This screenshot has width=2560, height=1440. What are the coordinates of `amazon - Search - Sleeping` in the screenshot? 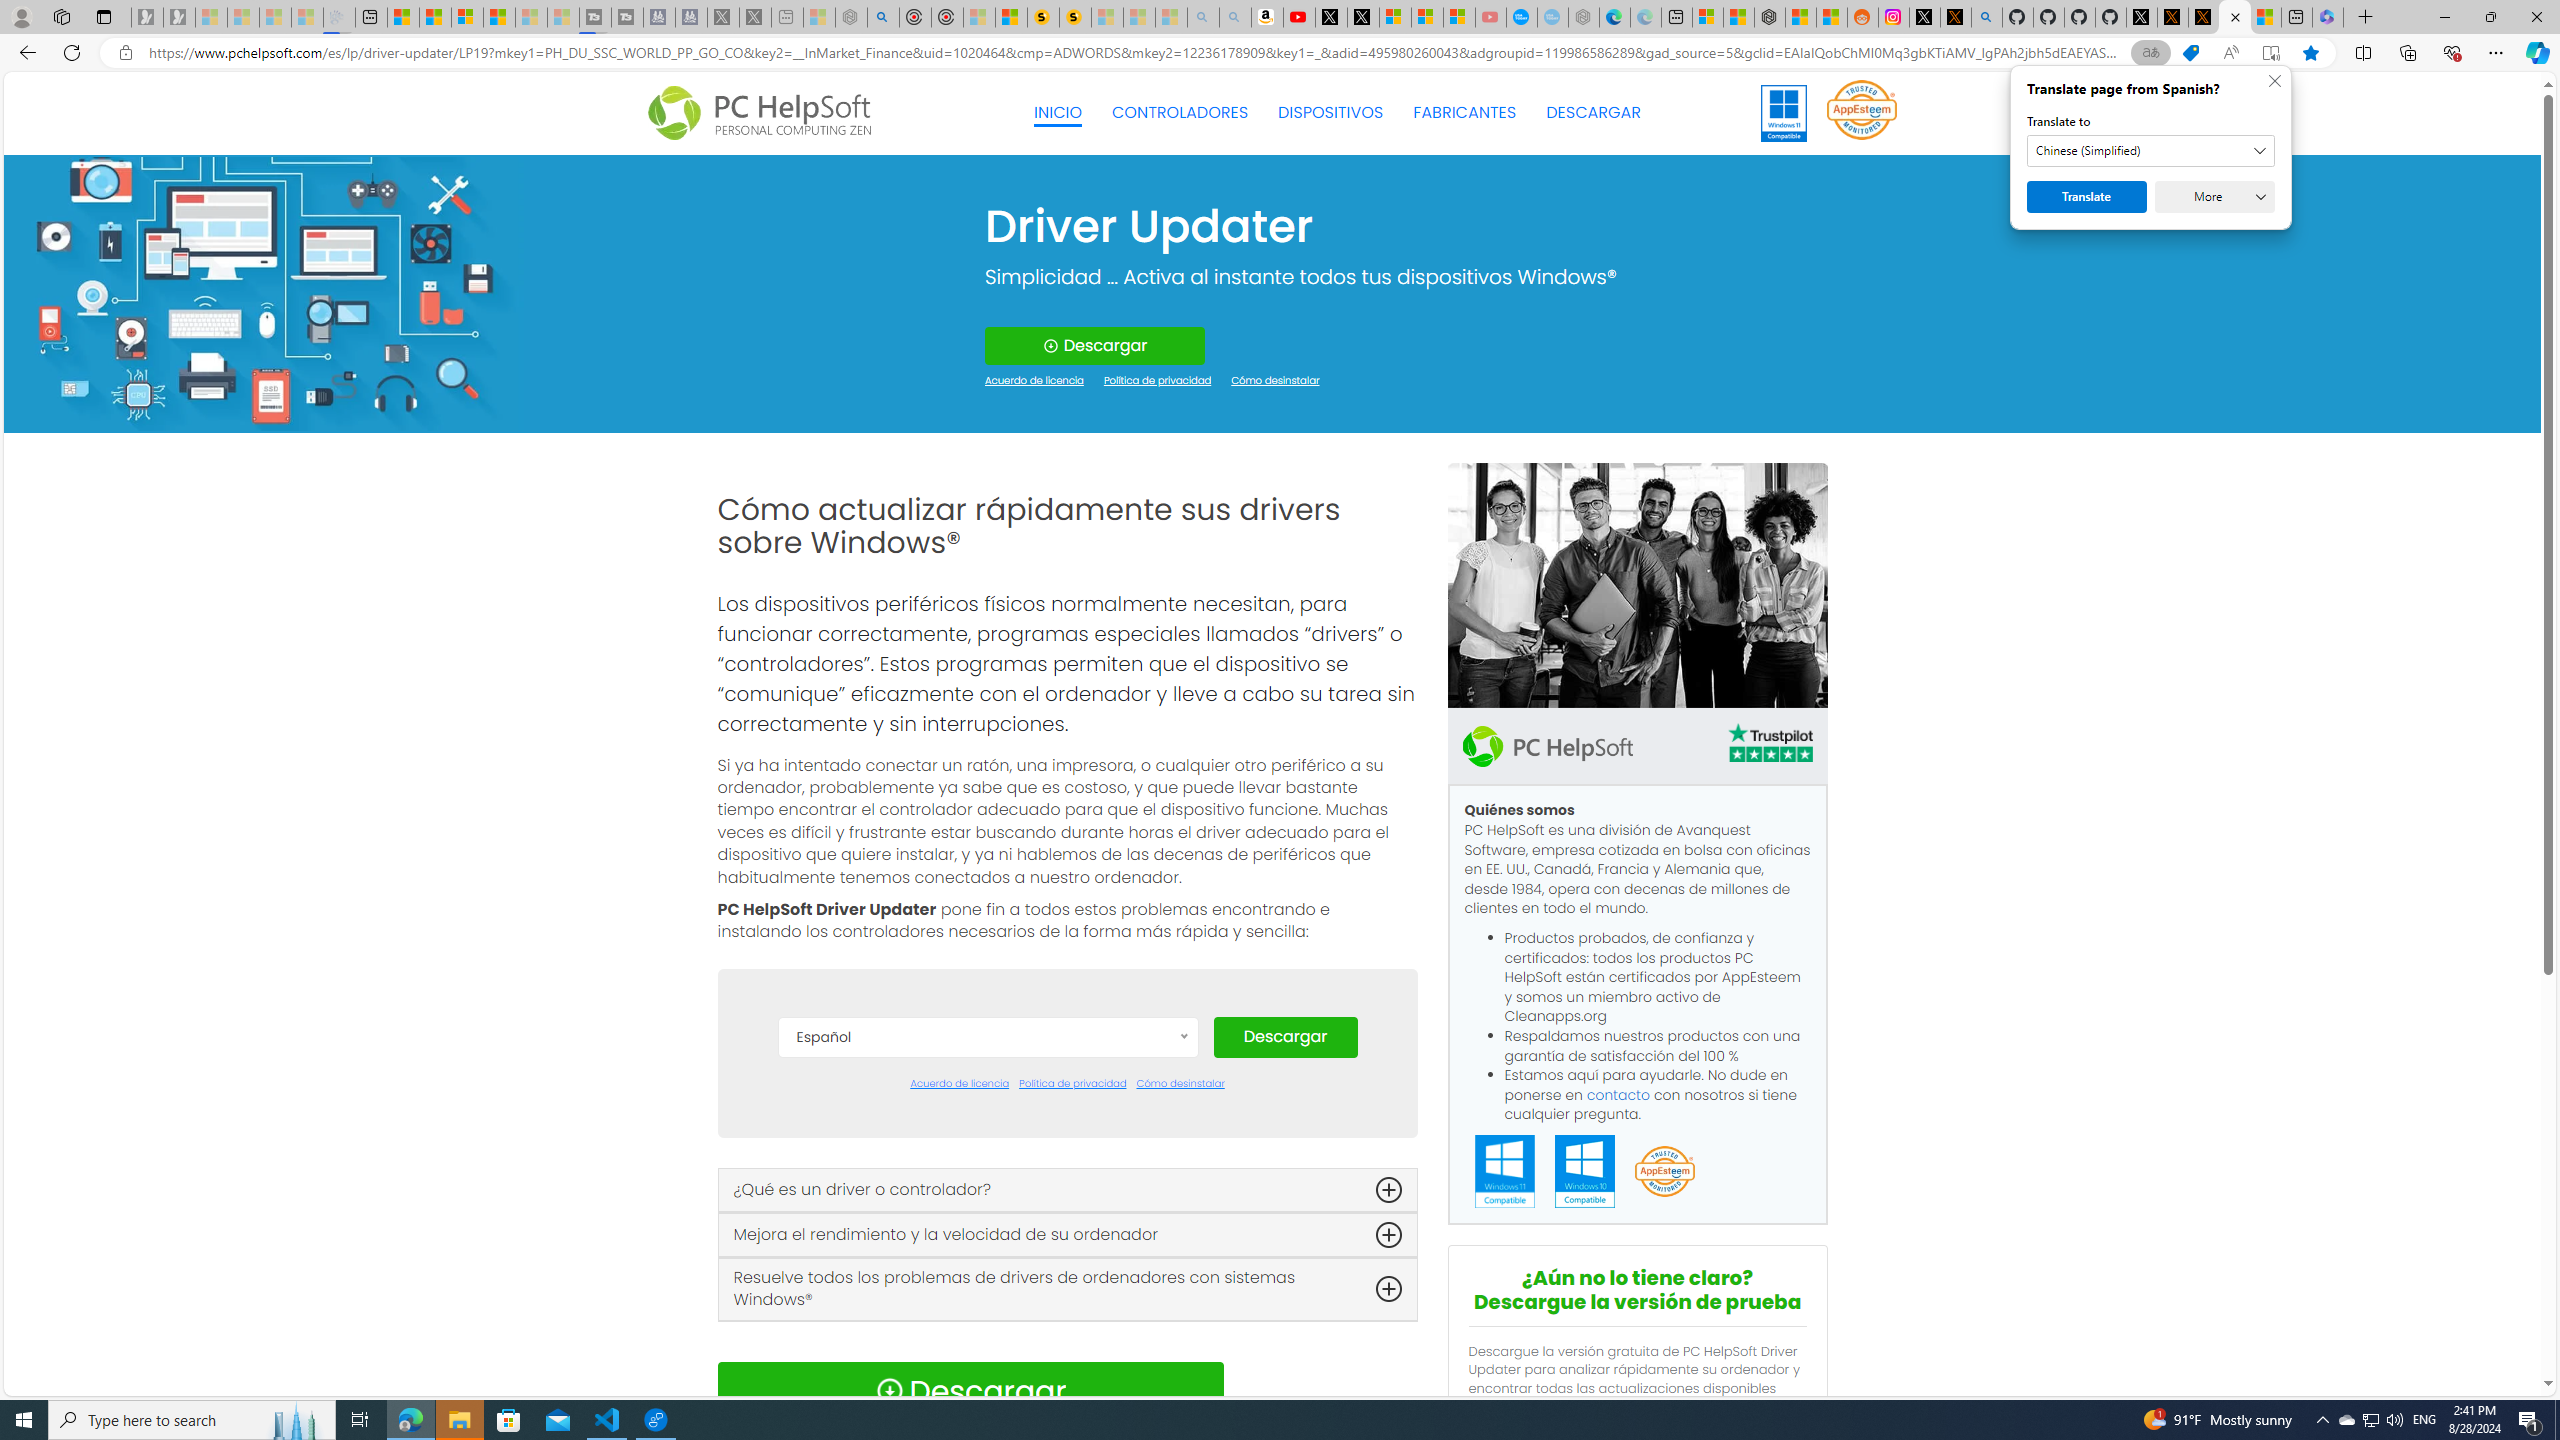 It's located at (1204, 17).